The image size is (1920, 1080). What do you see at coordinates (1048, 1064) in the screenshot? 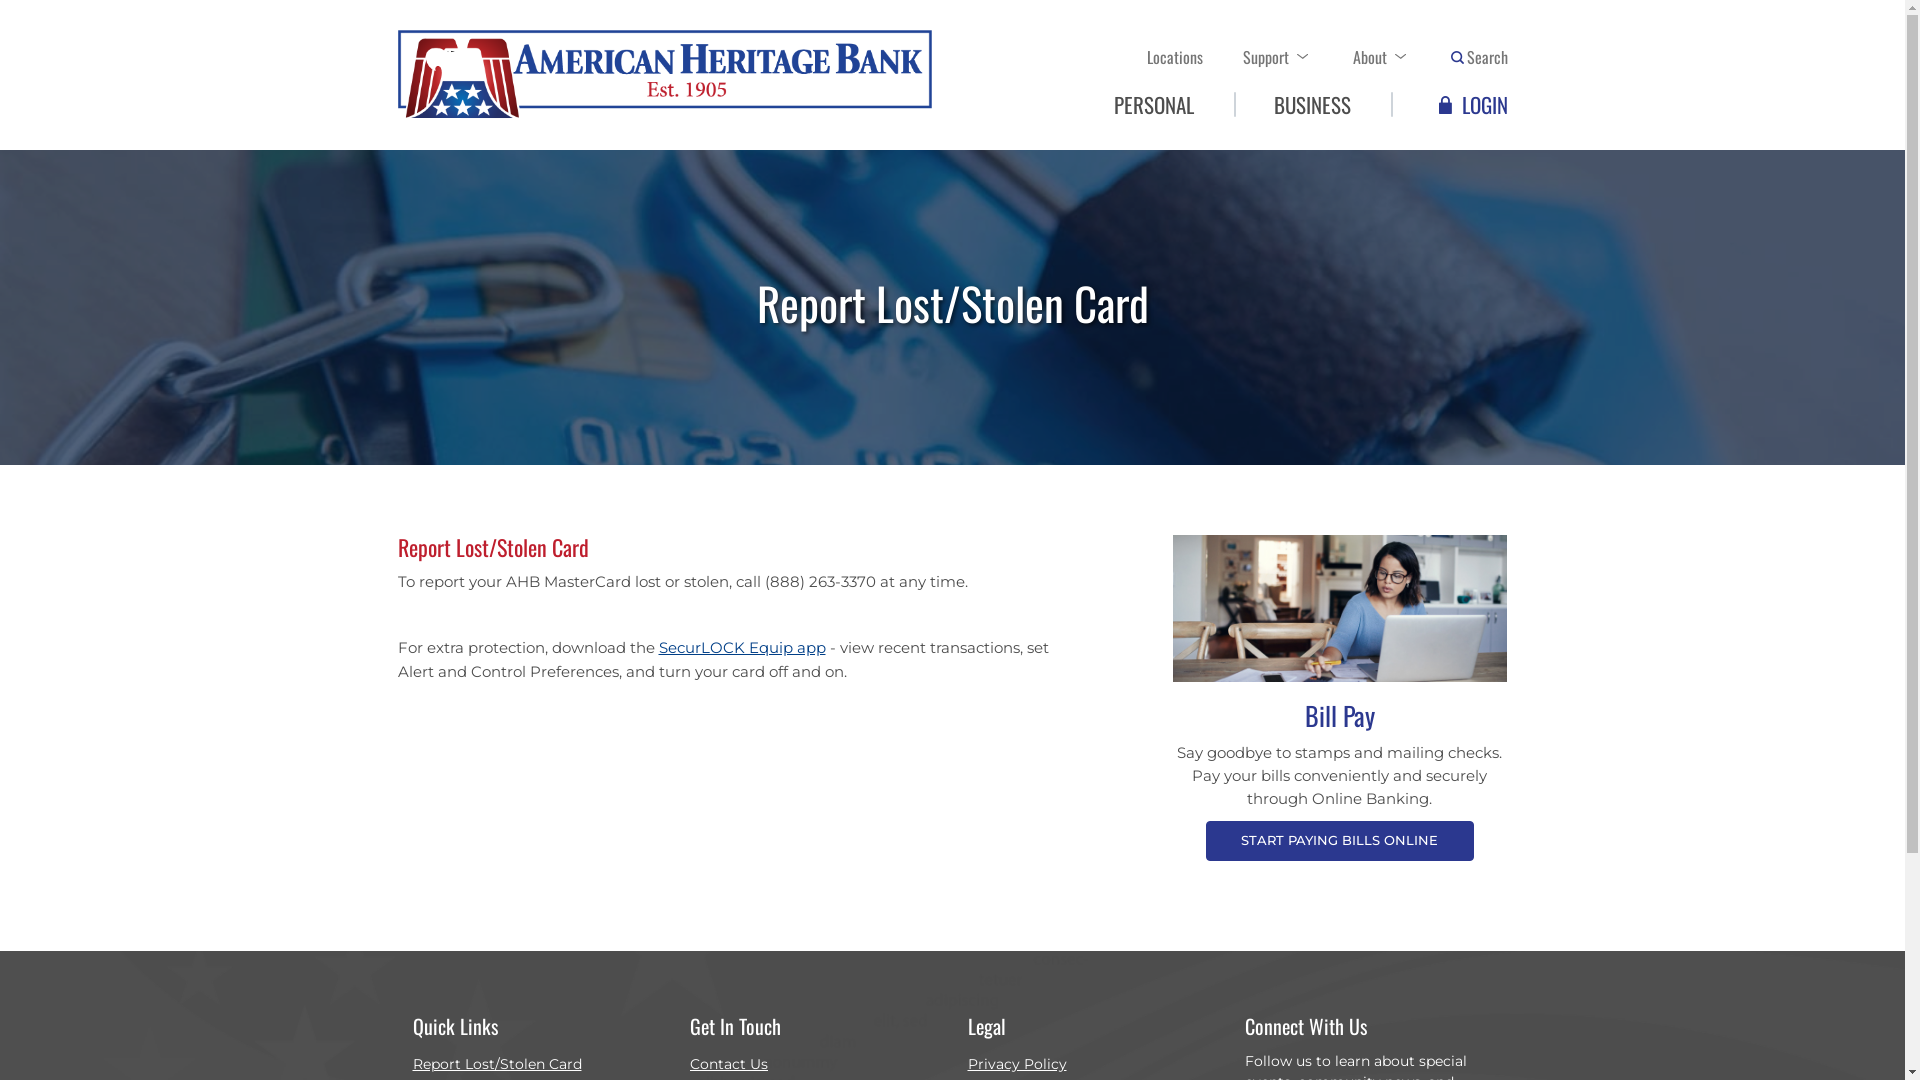
I see `Privacy Policy` at bounding box center [1048, 1064].